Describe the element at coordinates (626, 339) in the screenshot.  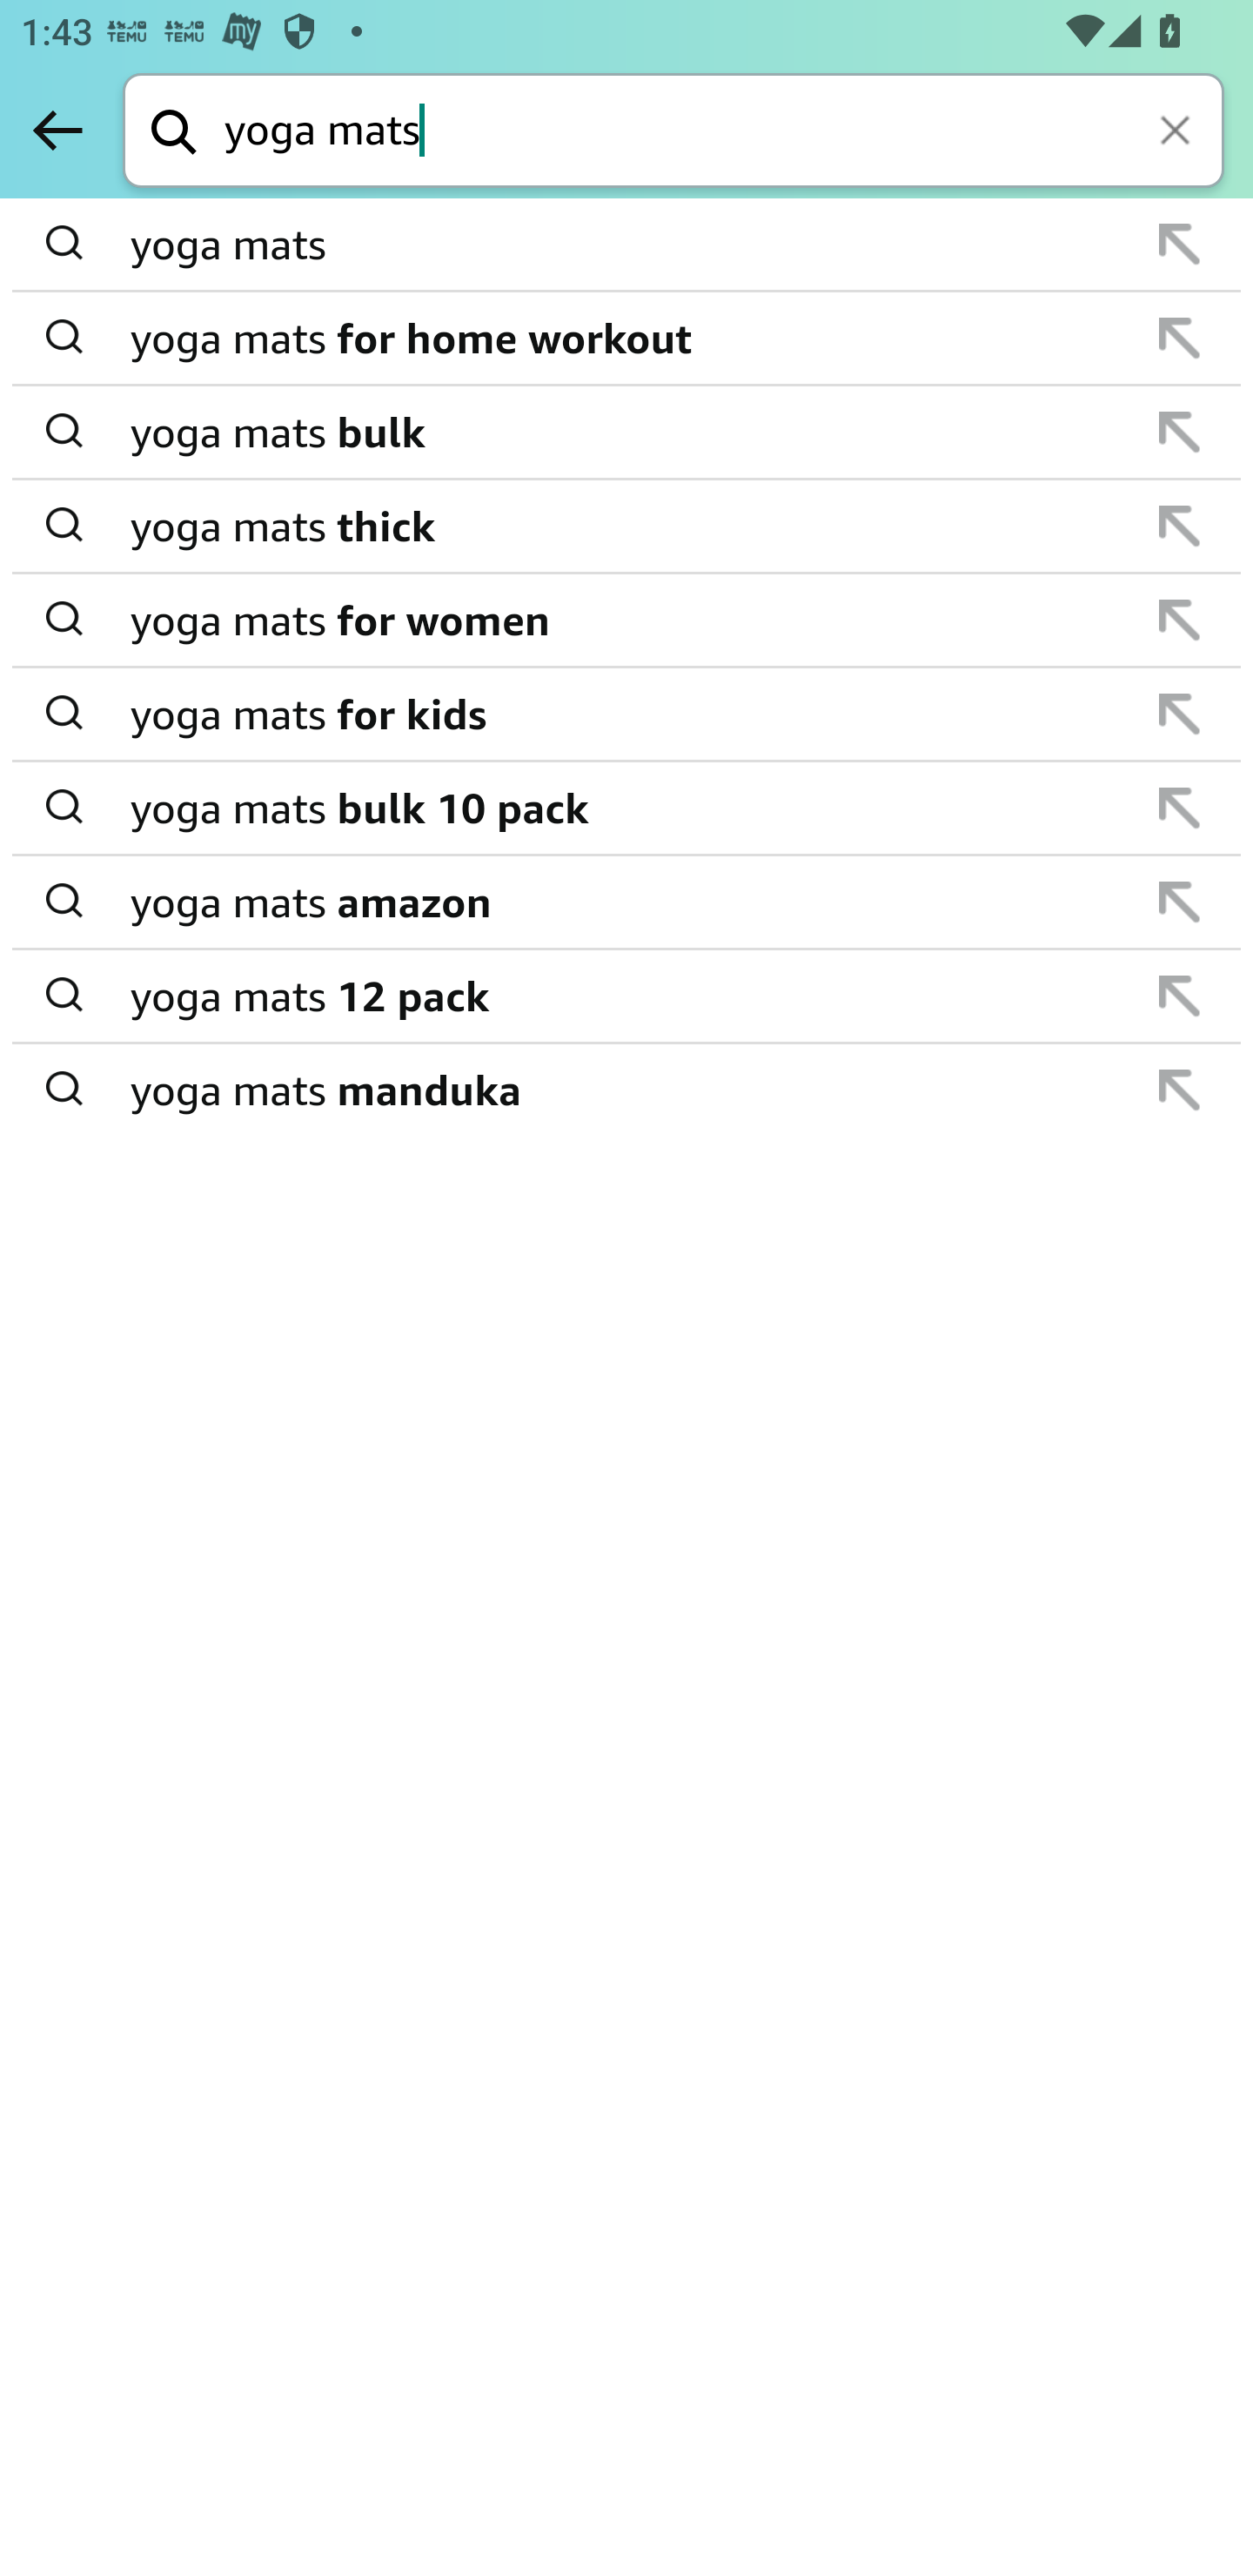
I see `append suggestion yoga mats for home workout` at that location.